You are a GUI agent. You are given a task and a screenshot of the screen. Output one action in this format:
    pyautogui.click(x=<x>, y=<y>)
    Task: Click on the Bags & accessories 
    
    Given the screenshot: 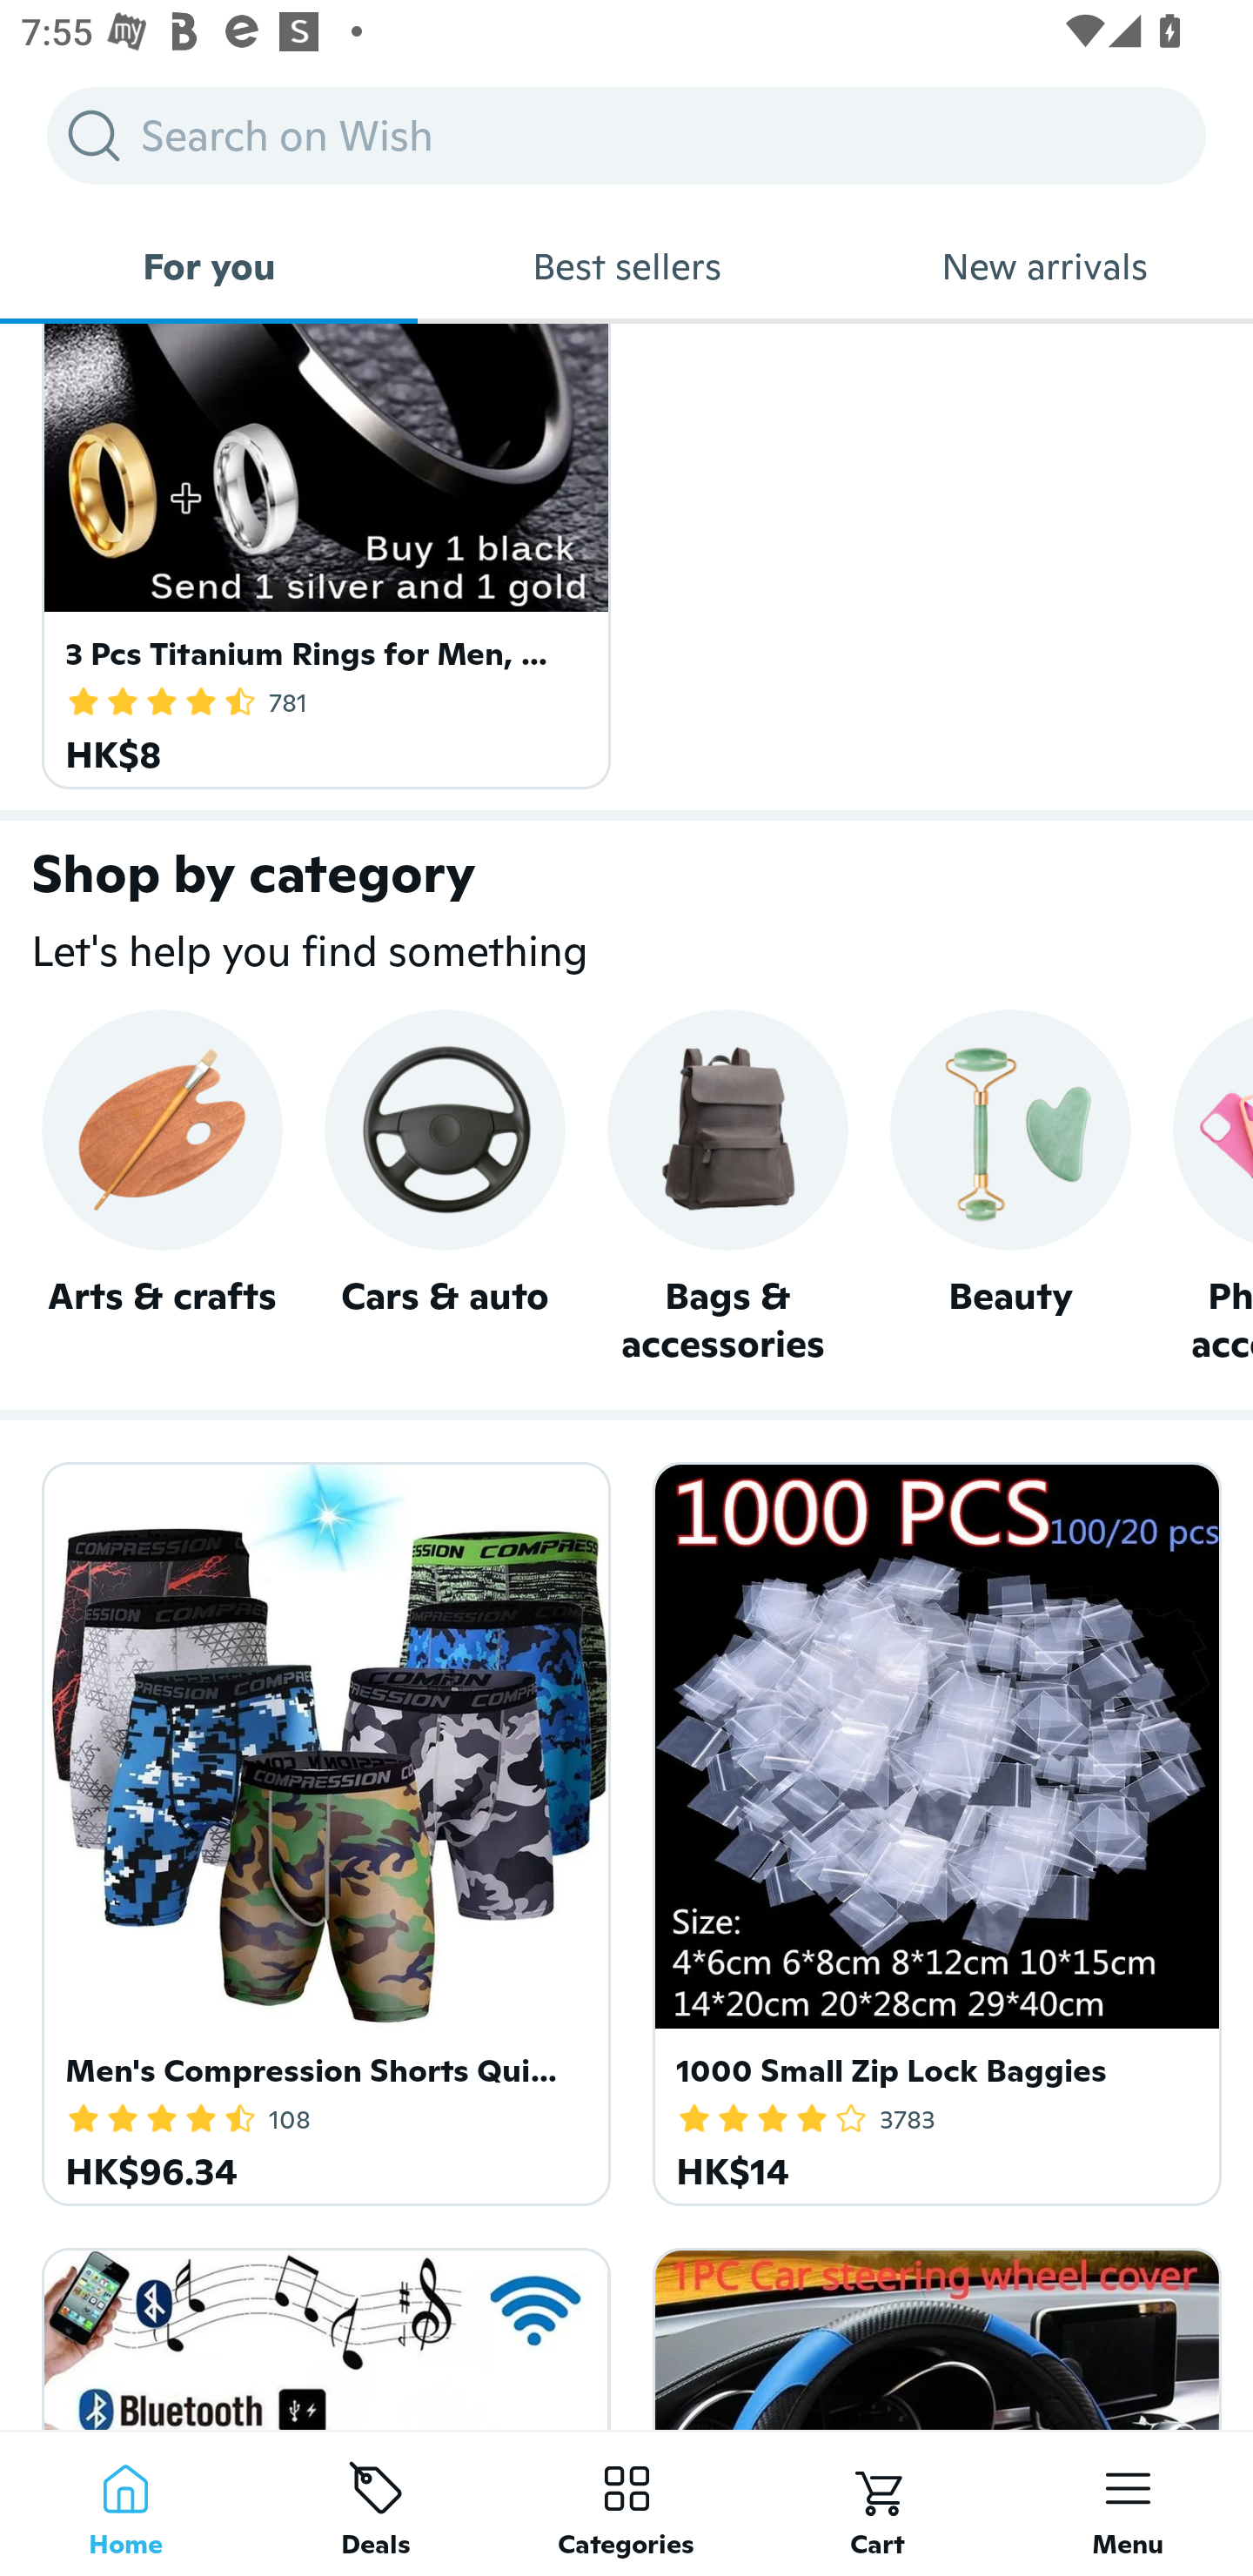 What is the action you would take?
    pyautogui.click(x=727, y=1189)
    